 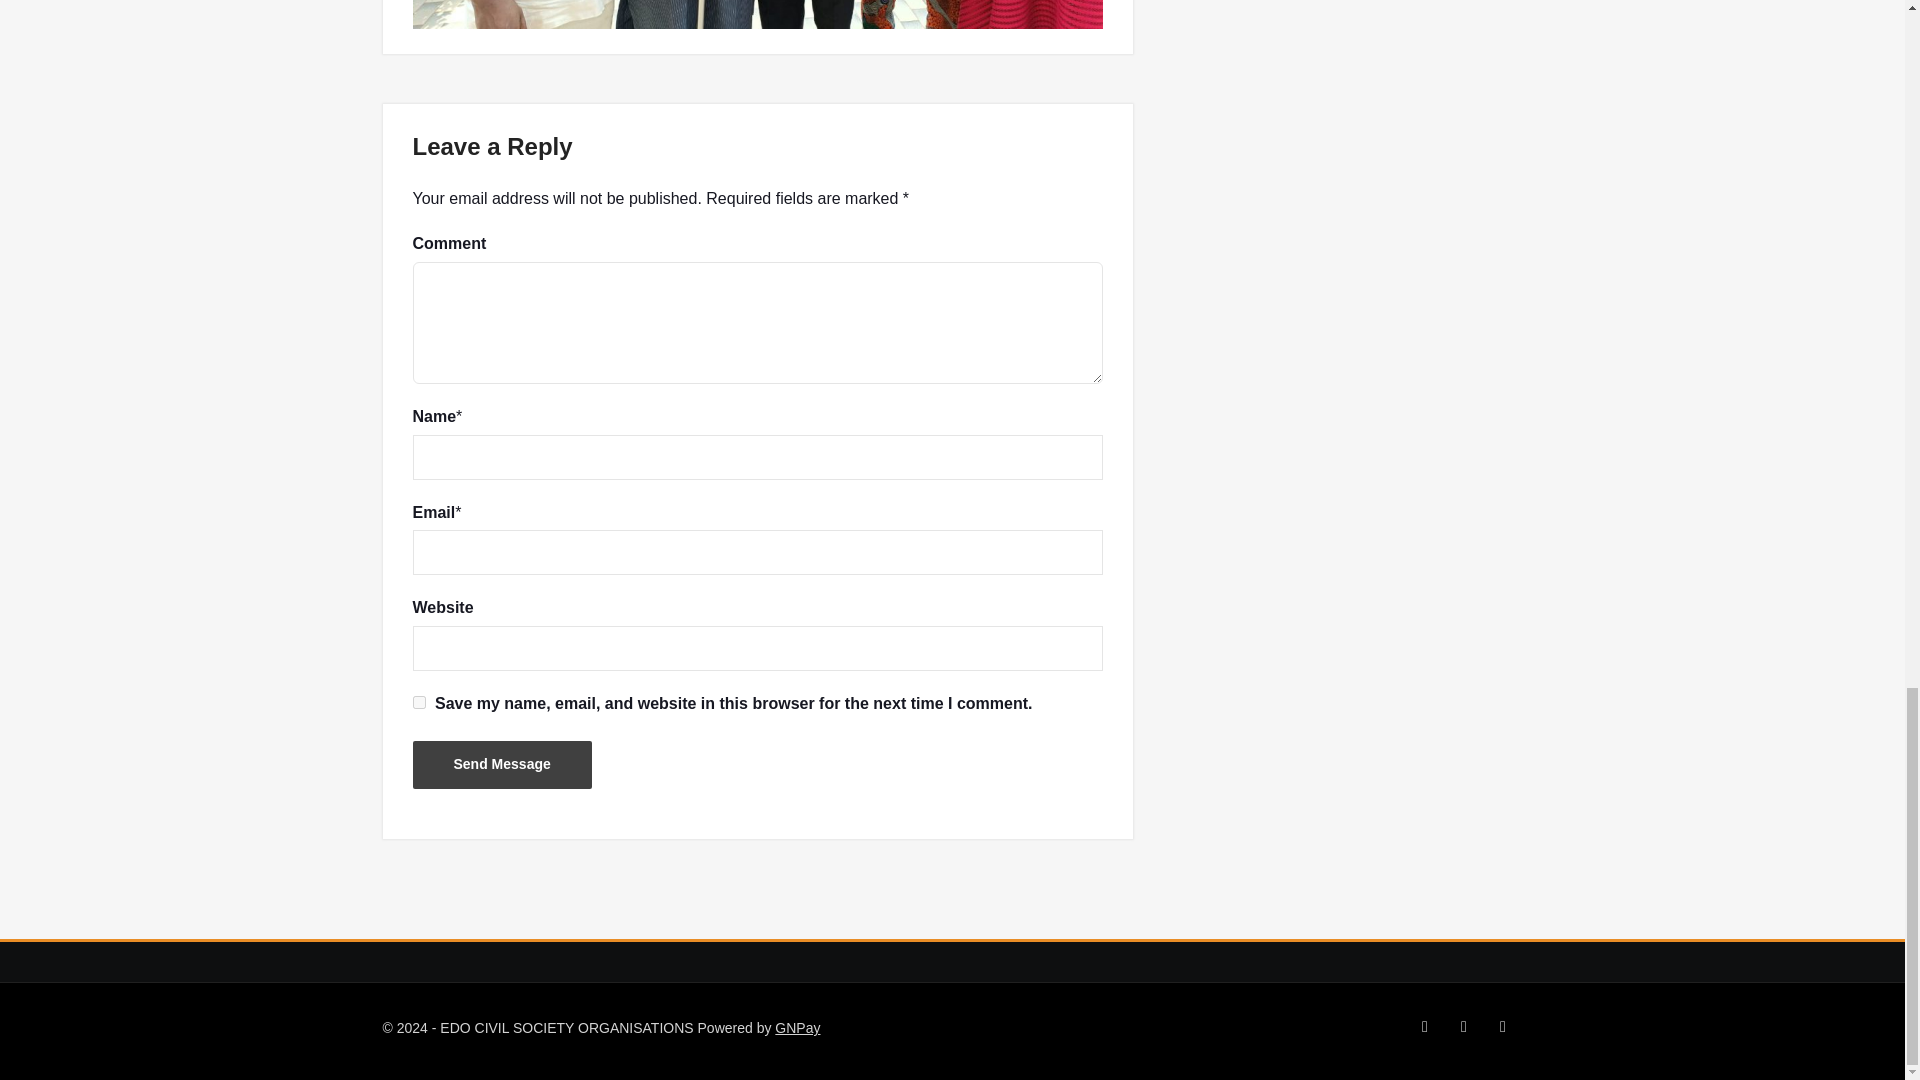 I want to click on yes, so click(x=418, y=702).